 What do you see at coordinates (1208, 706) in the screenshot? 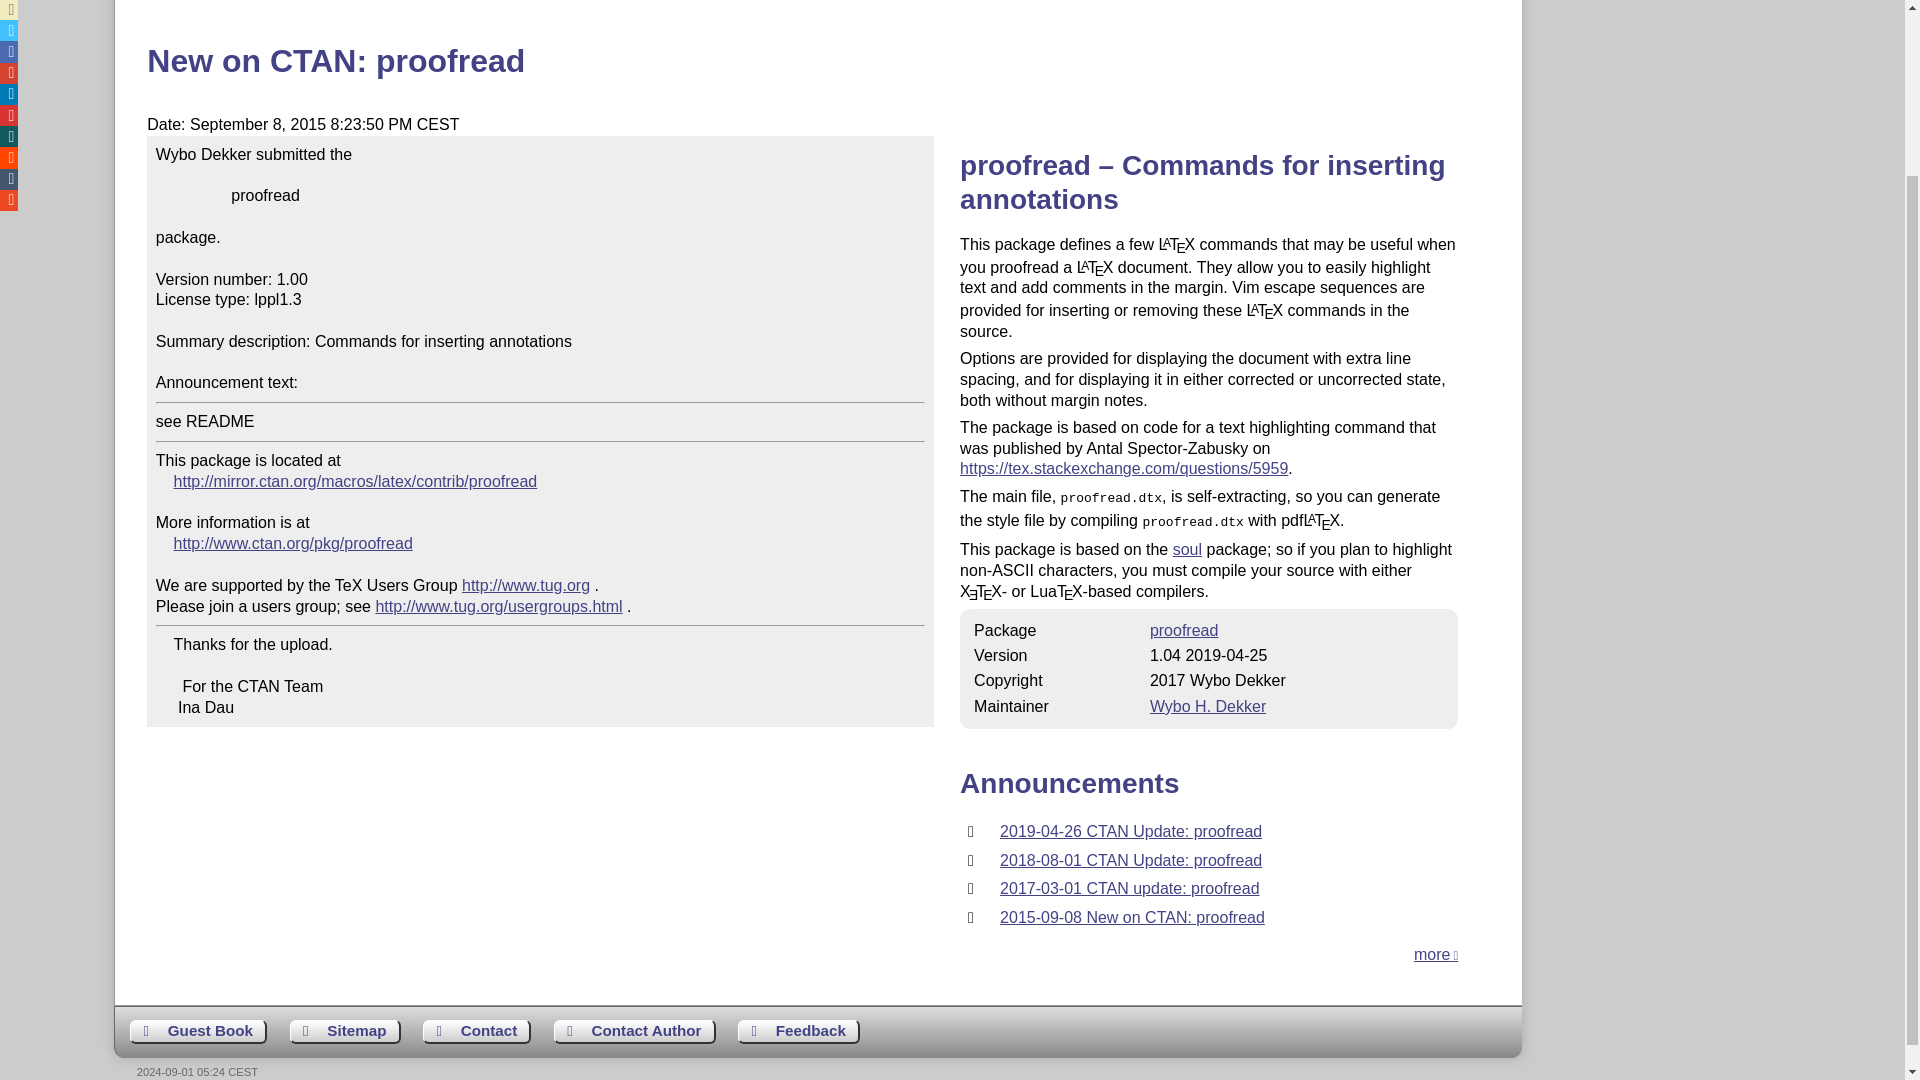
I see `Wybo H. Dekker` at bounding box center [1208, 706].